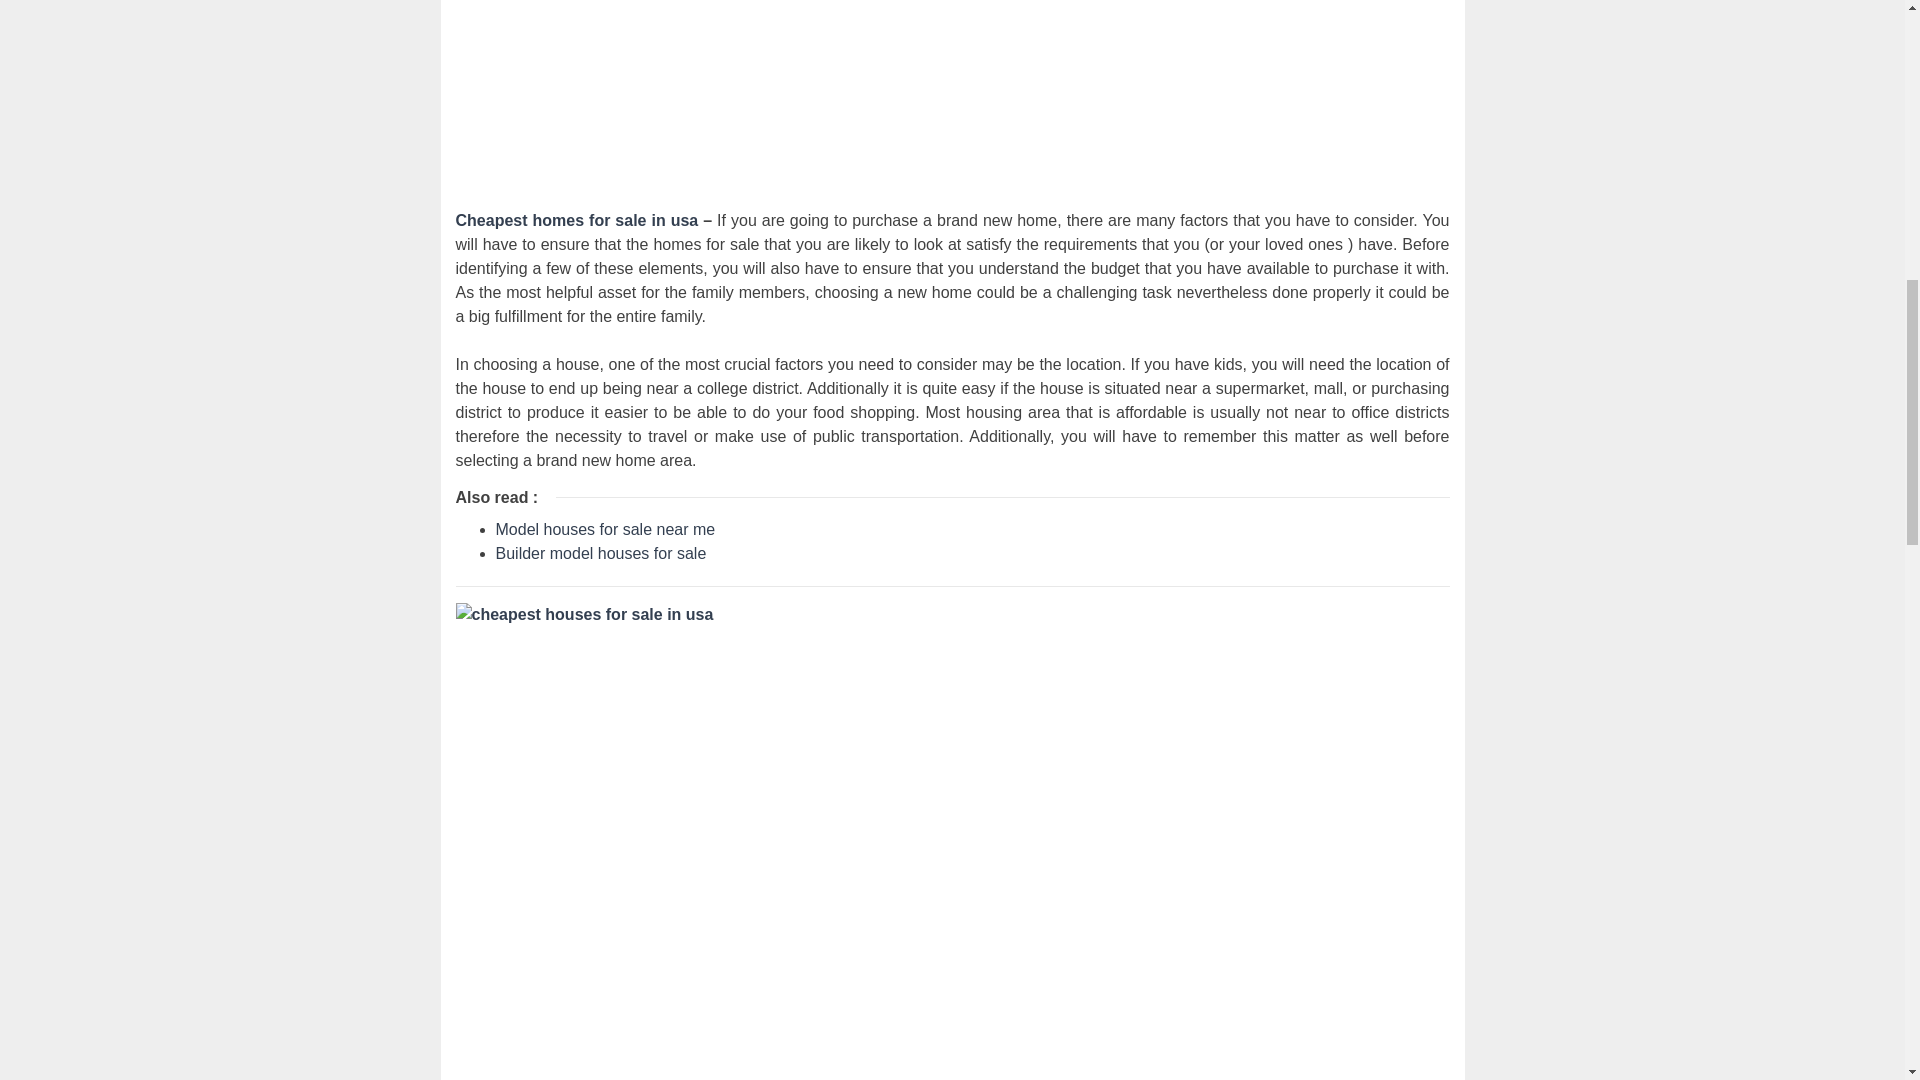 This screenshot has height=1080, width=1920. Describe the element at coordinates (606, 528) in the screenshot. I see `Model houses for sale near me` at that location.